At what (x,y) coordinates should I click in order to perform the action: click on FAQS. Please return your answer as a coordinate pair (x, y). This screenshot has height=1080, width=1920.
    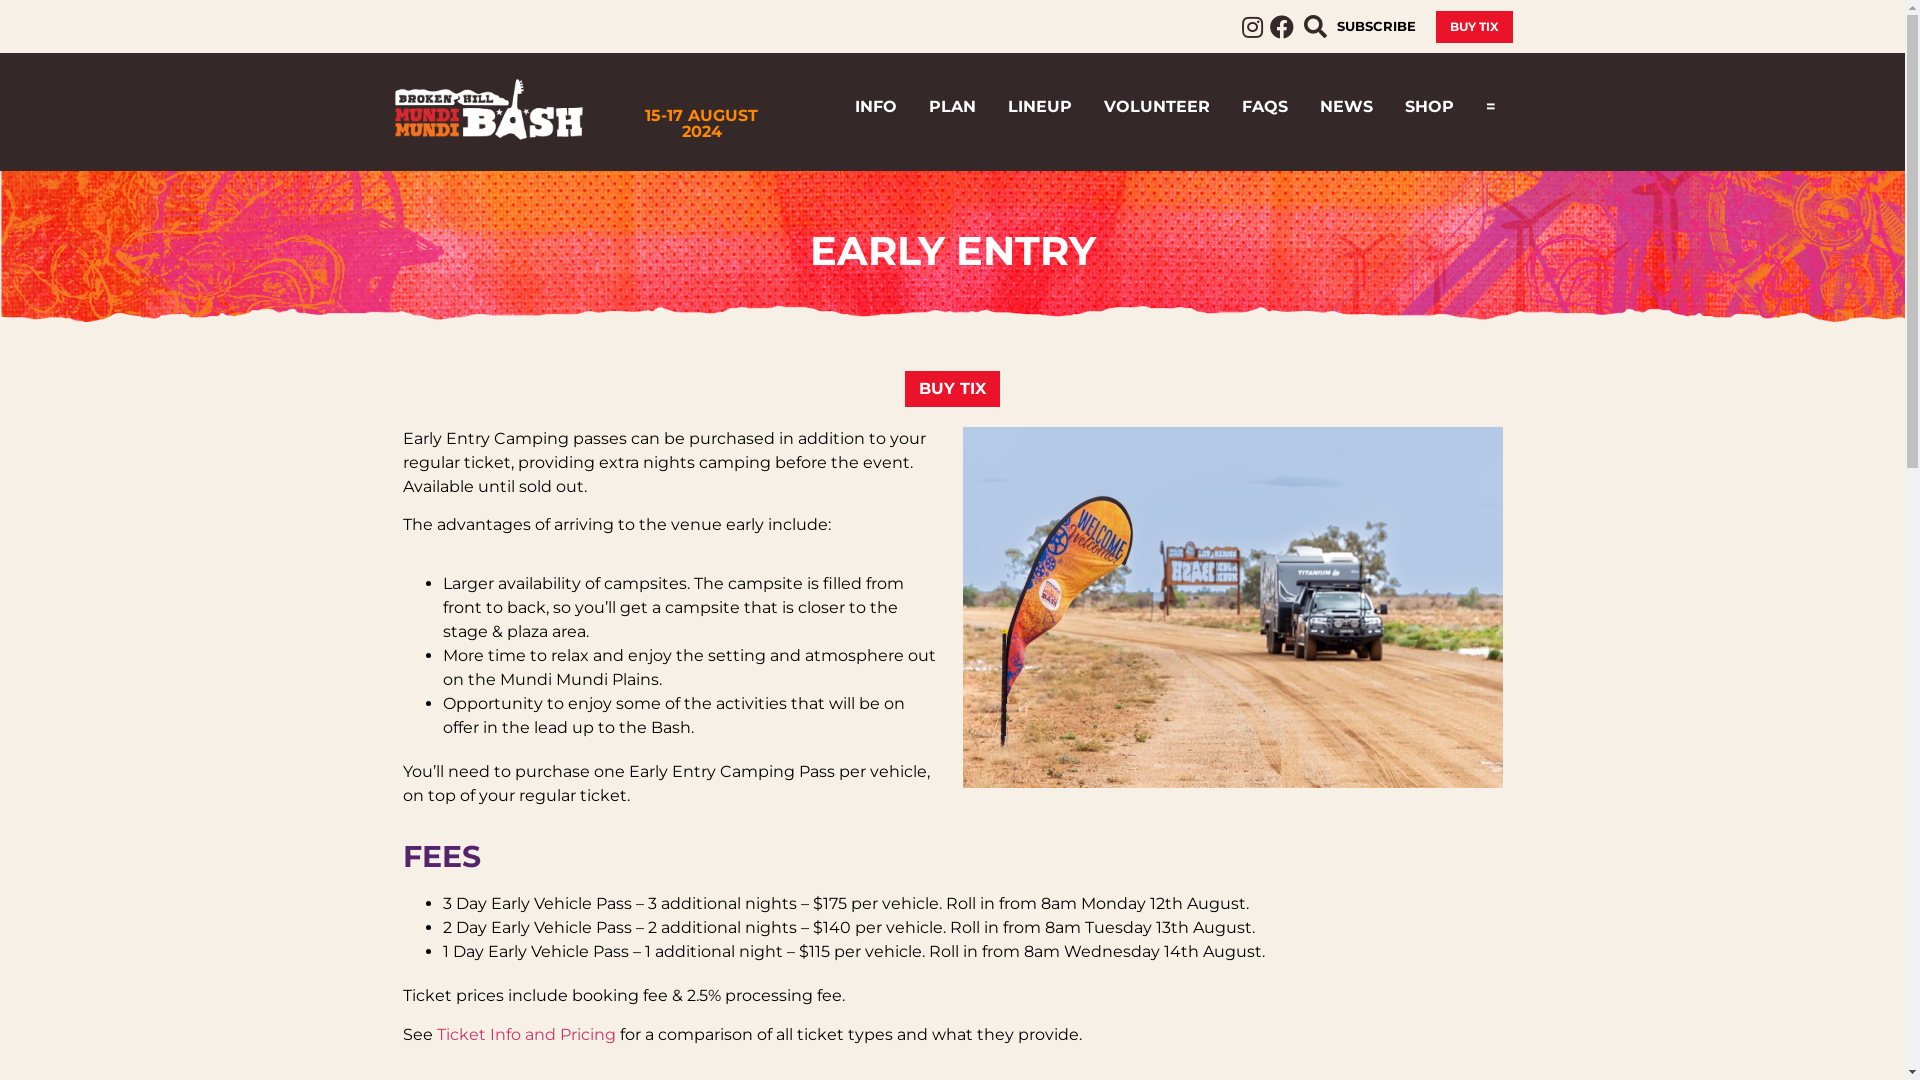
    Looking at the image, I should click on (1265, 107).